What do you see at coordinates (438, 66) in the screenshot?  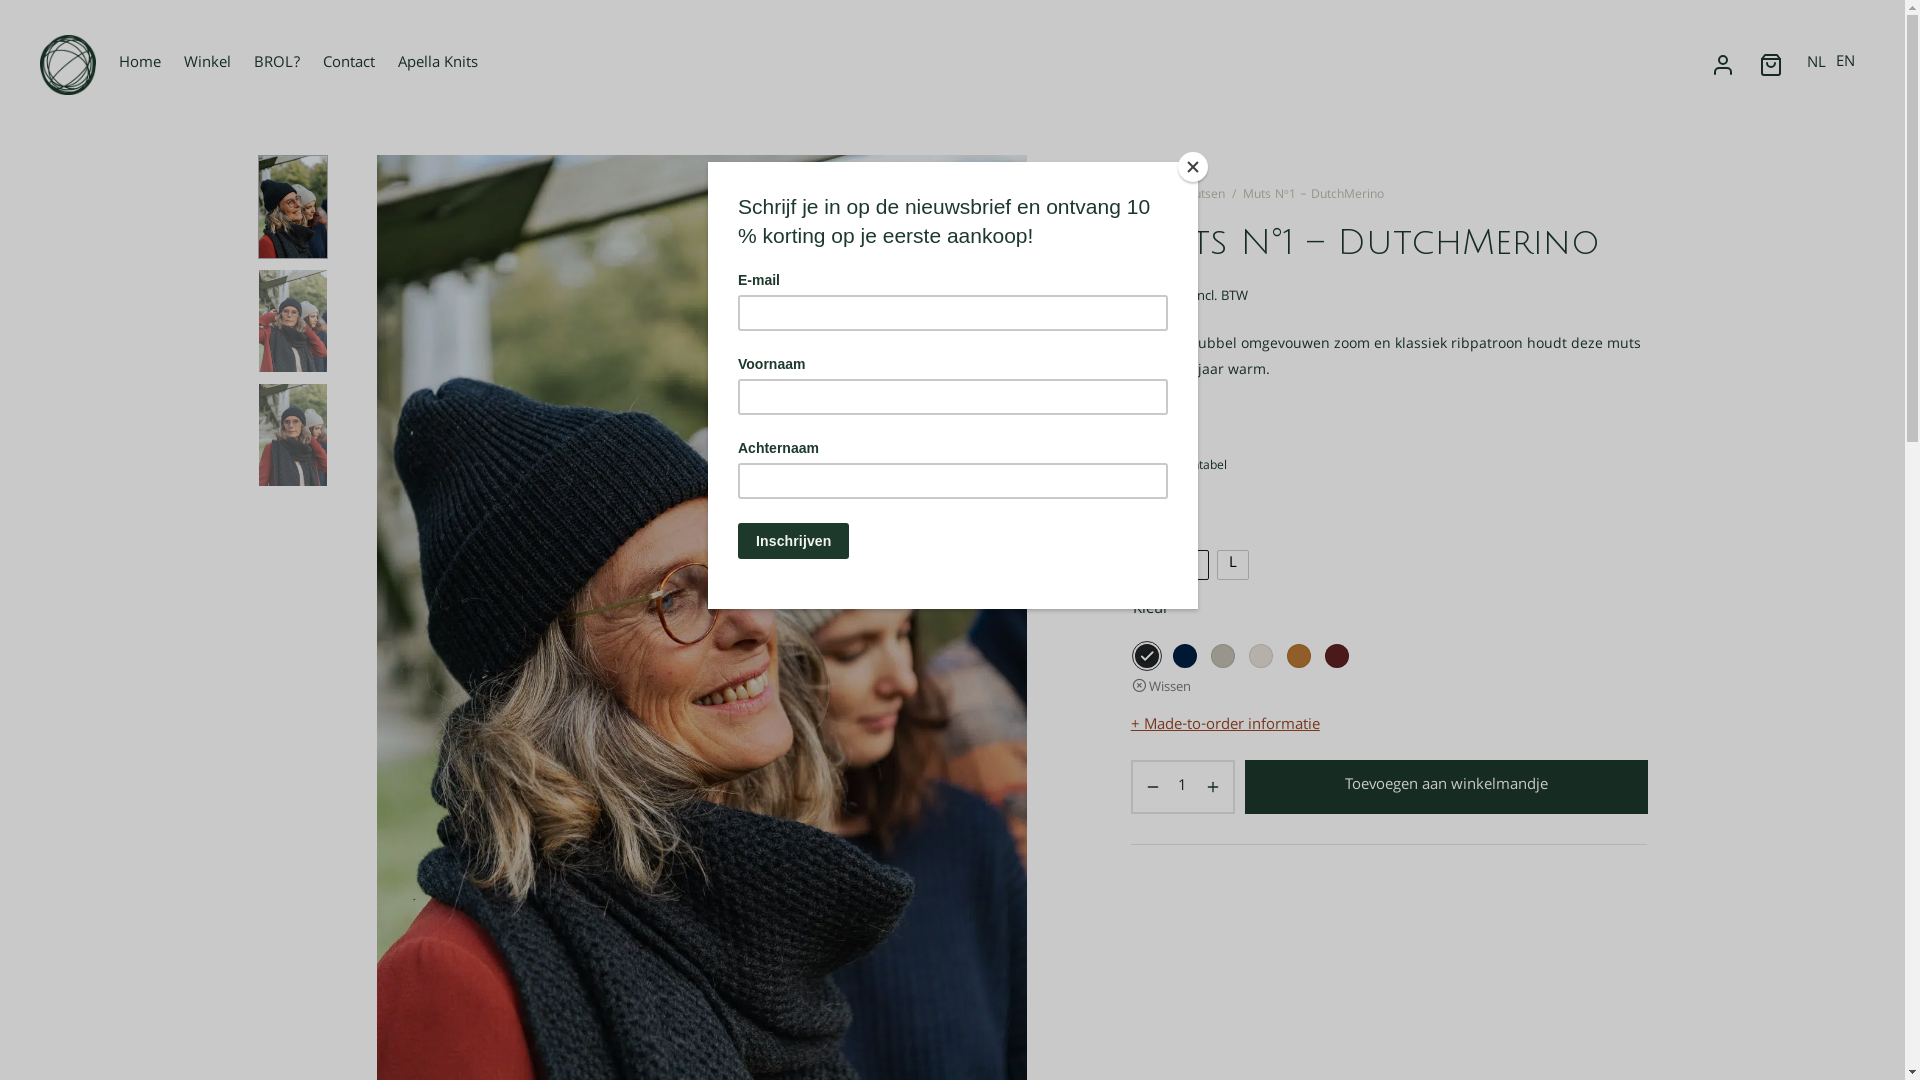 I see `Apella Knits` at bounding box center [438, 66].